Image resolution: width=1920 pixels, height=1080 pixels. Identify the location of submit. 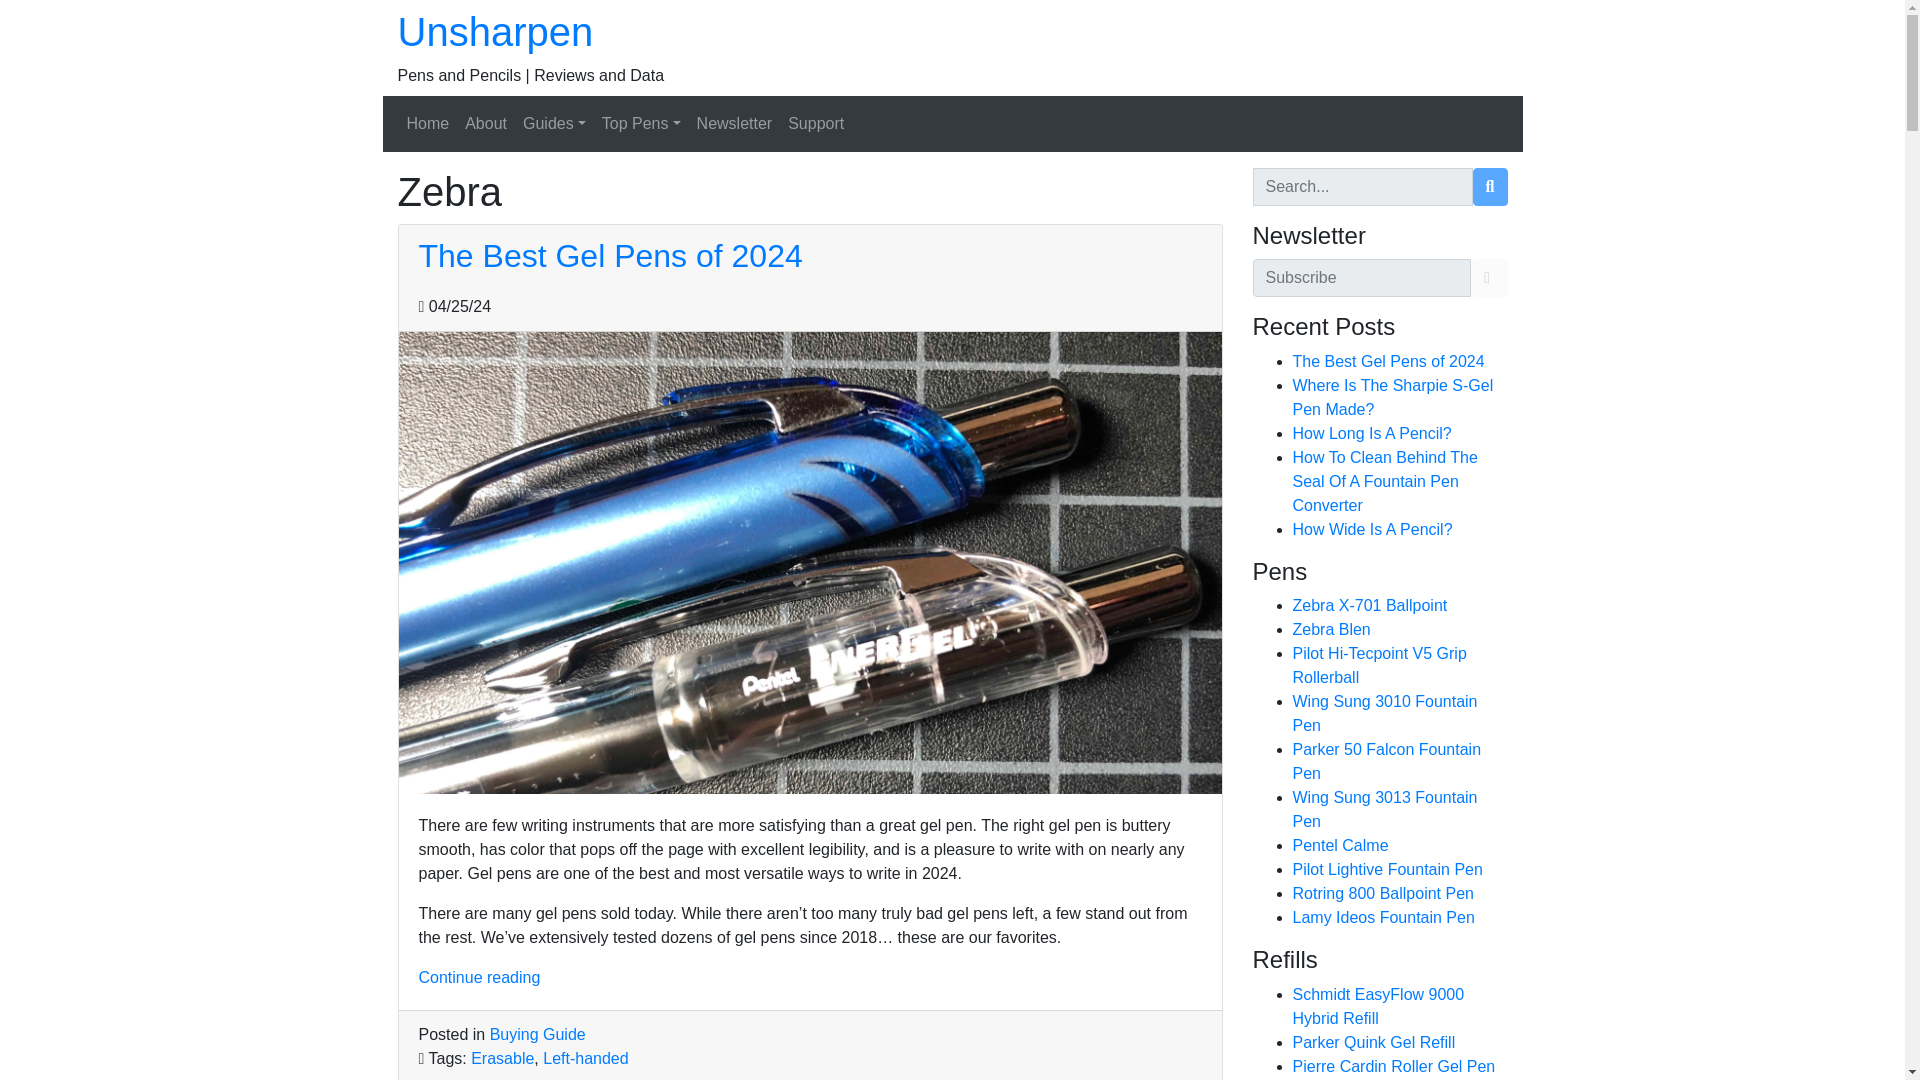
(1490, 187).